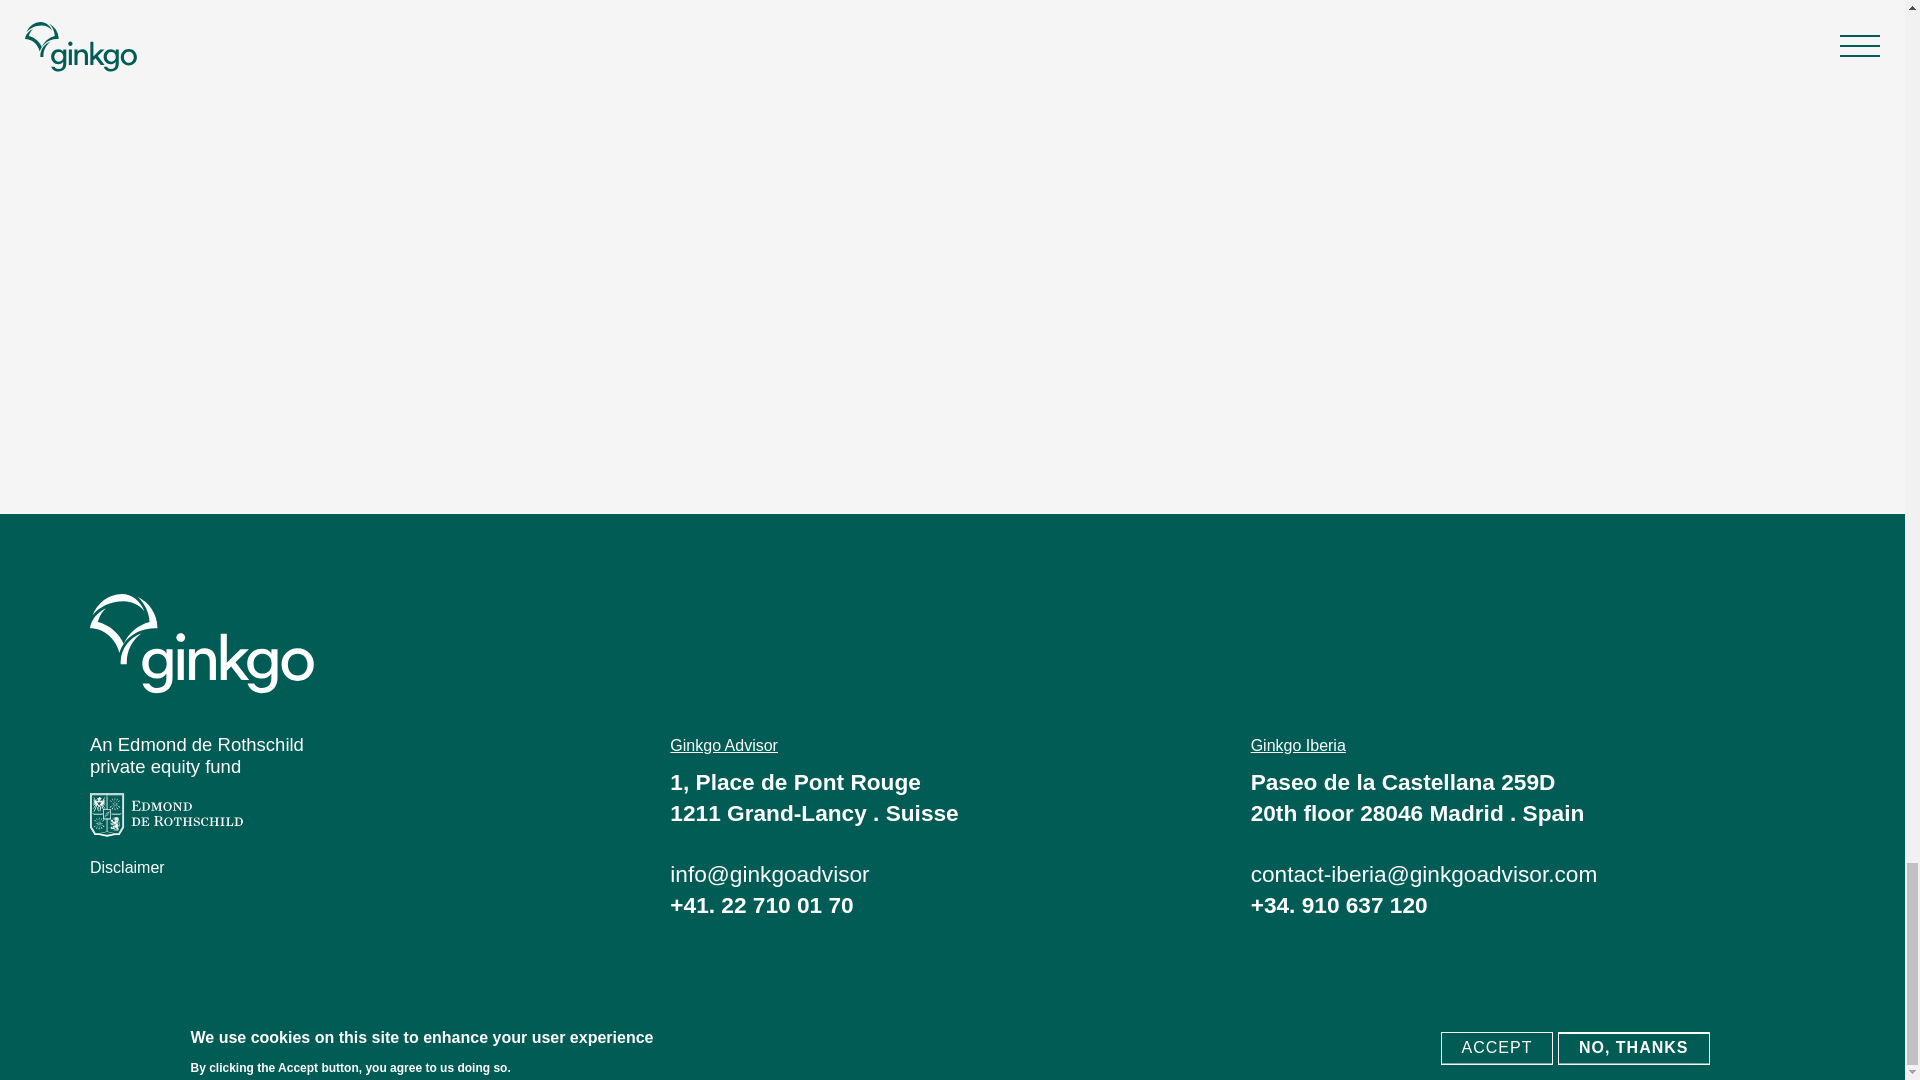 This screenshot has width=1920, height=1080. What do you see at coordinates (128, 866) in the screenshot?
I see `Disclaimer` at bounding box center [128, 866].